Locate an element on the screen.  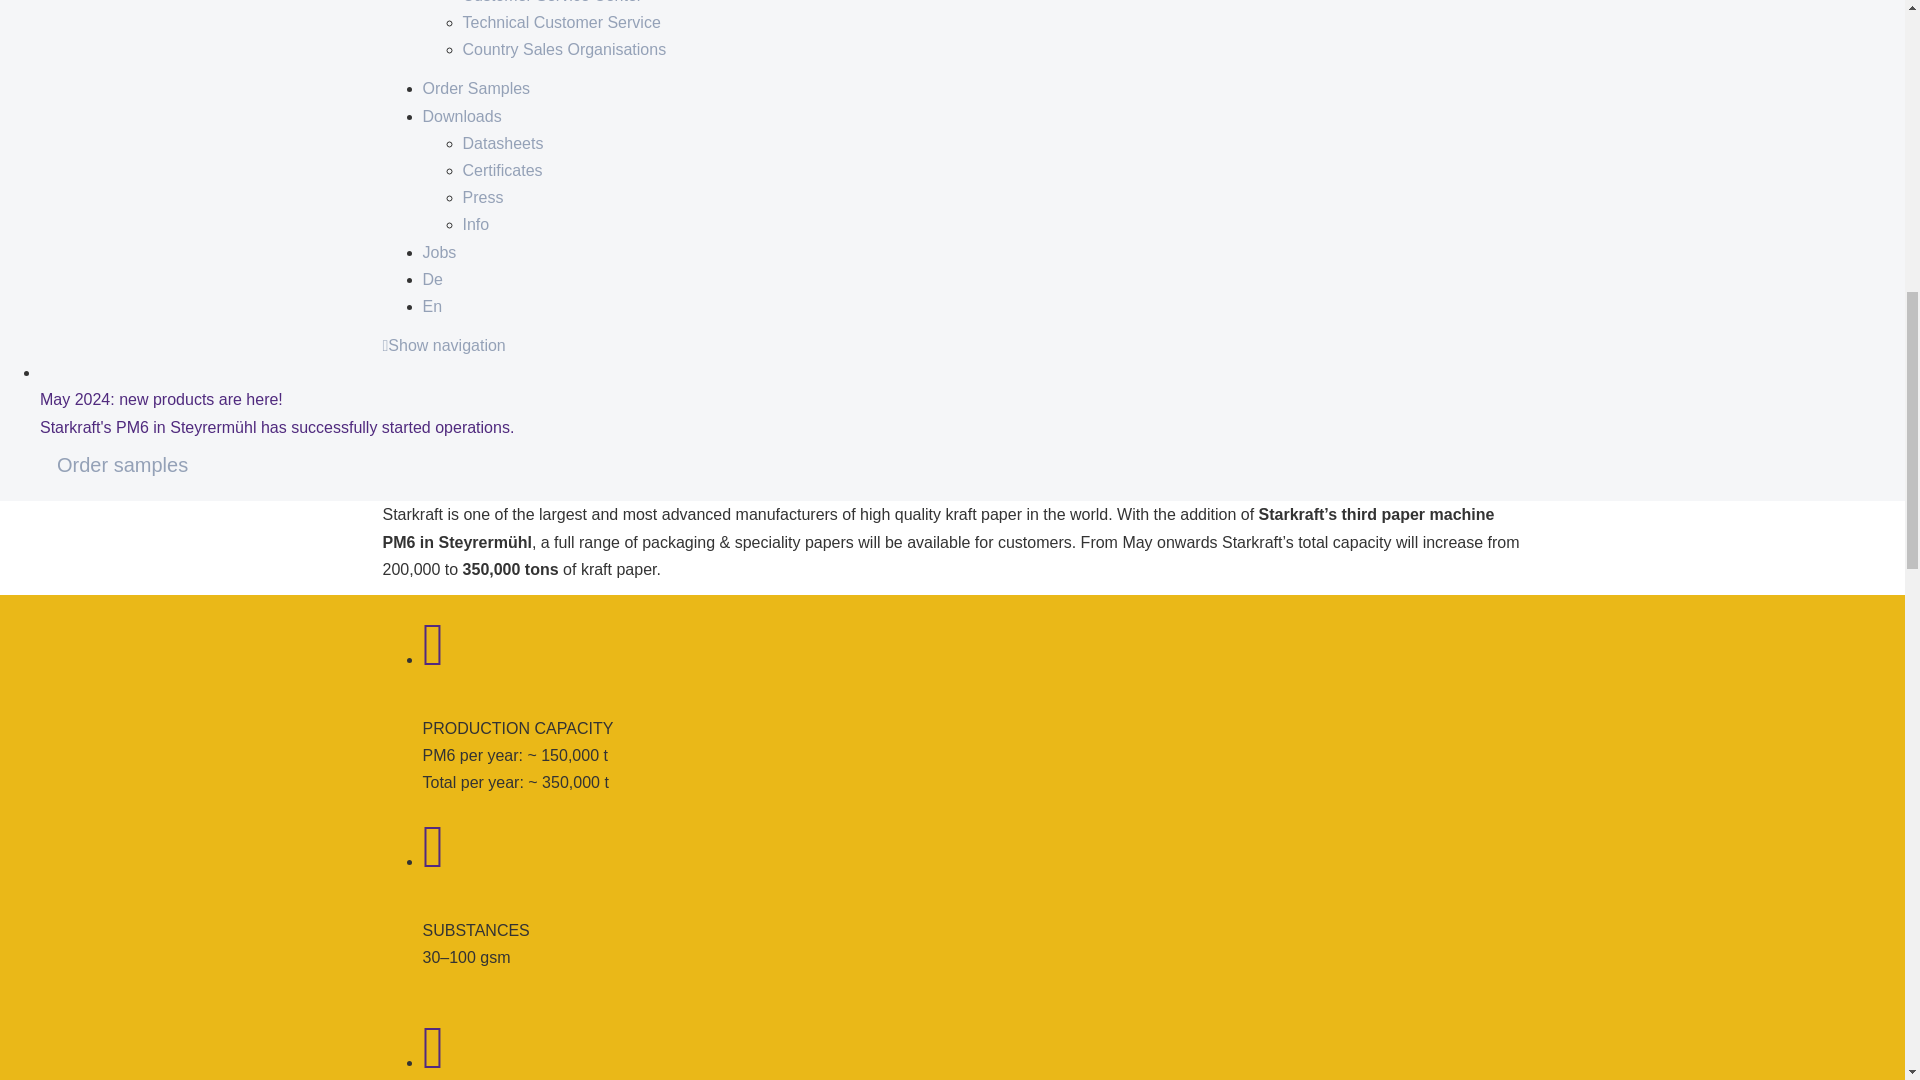
Certificates is located at coordinates (502, 170).